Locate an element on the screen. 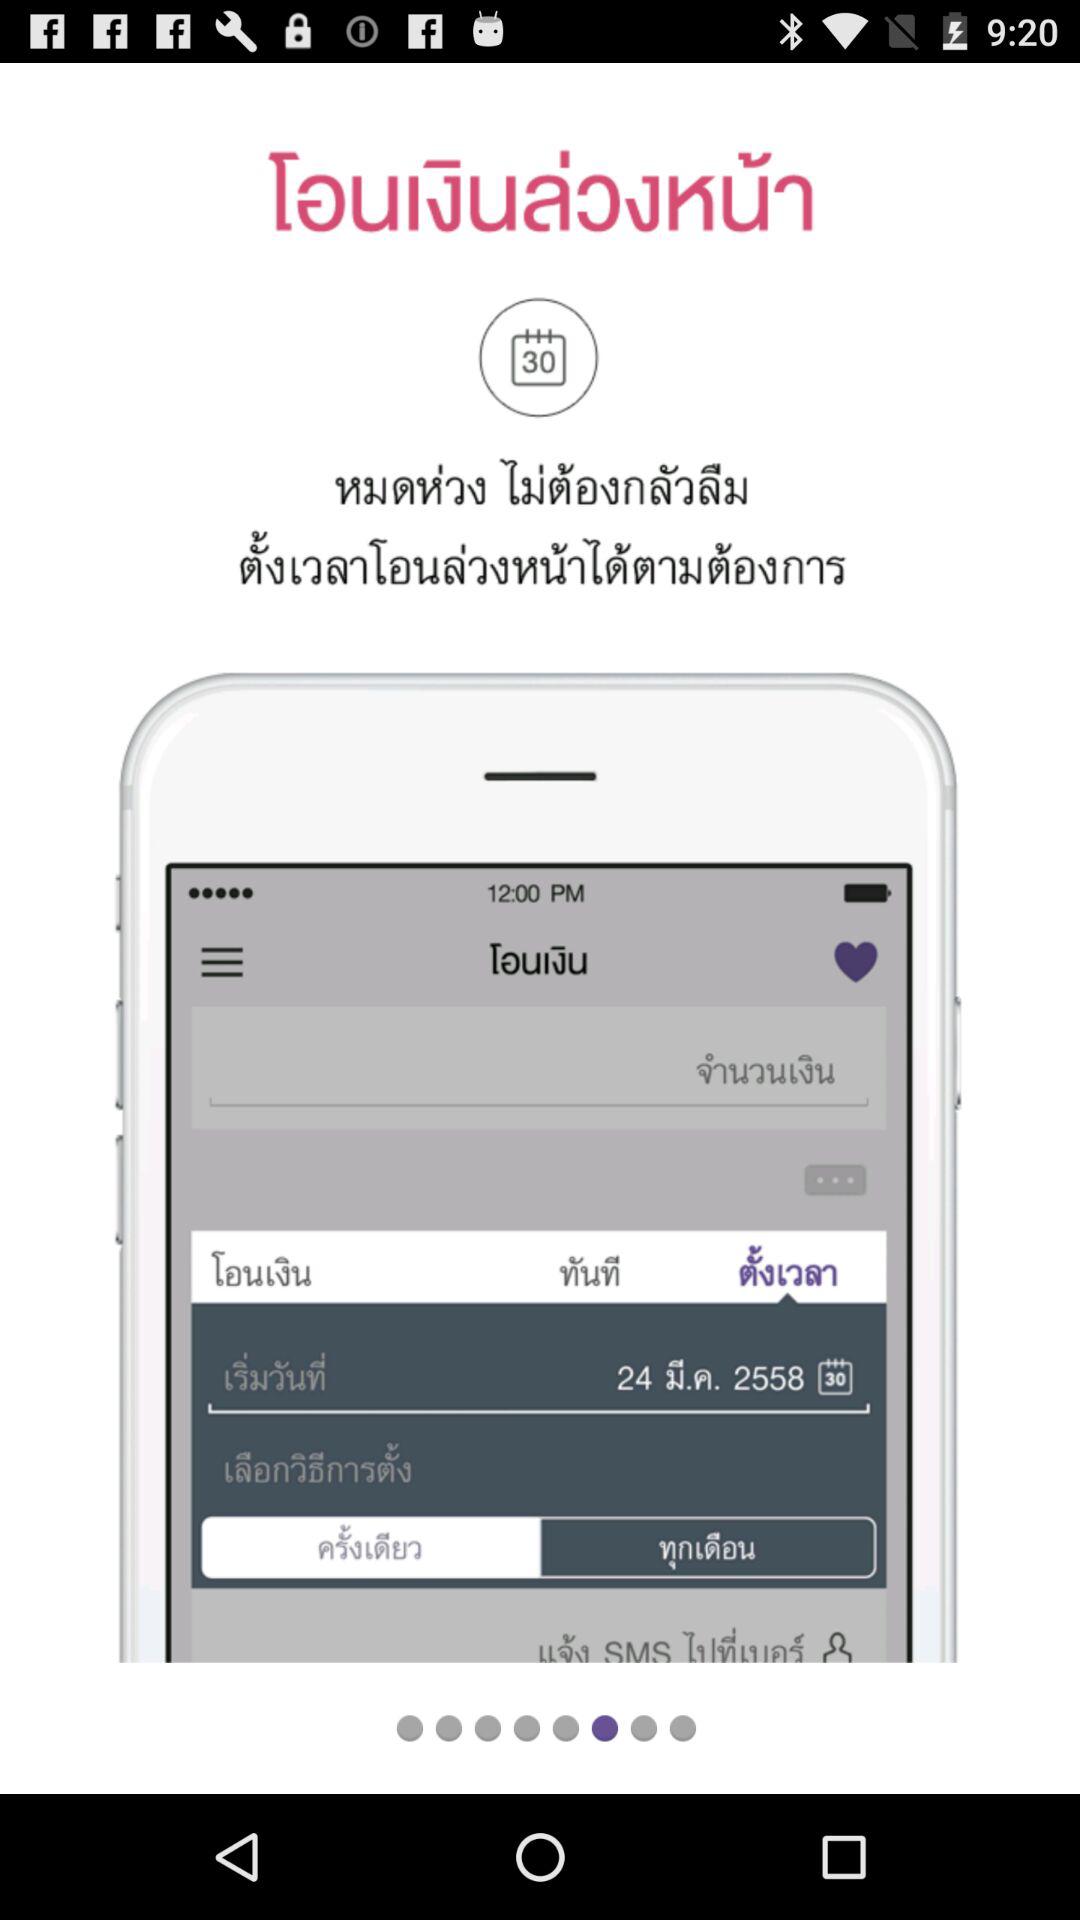 The height and width of the screenshot is (1920, 1080). loading to file is located at coordinates (526, 1728).